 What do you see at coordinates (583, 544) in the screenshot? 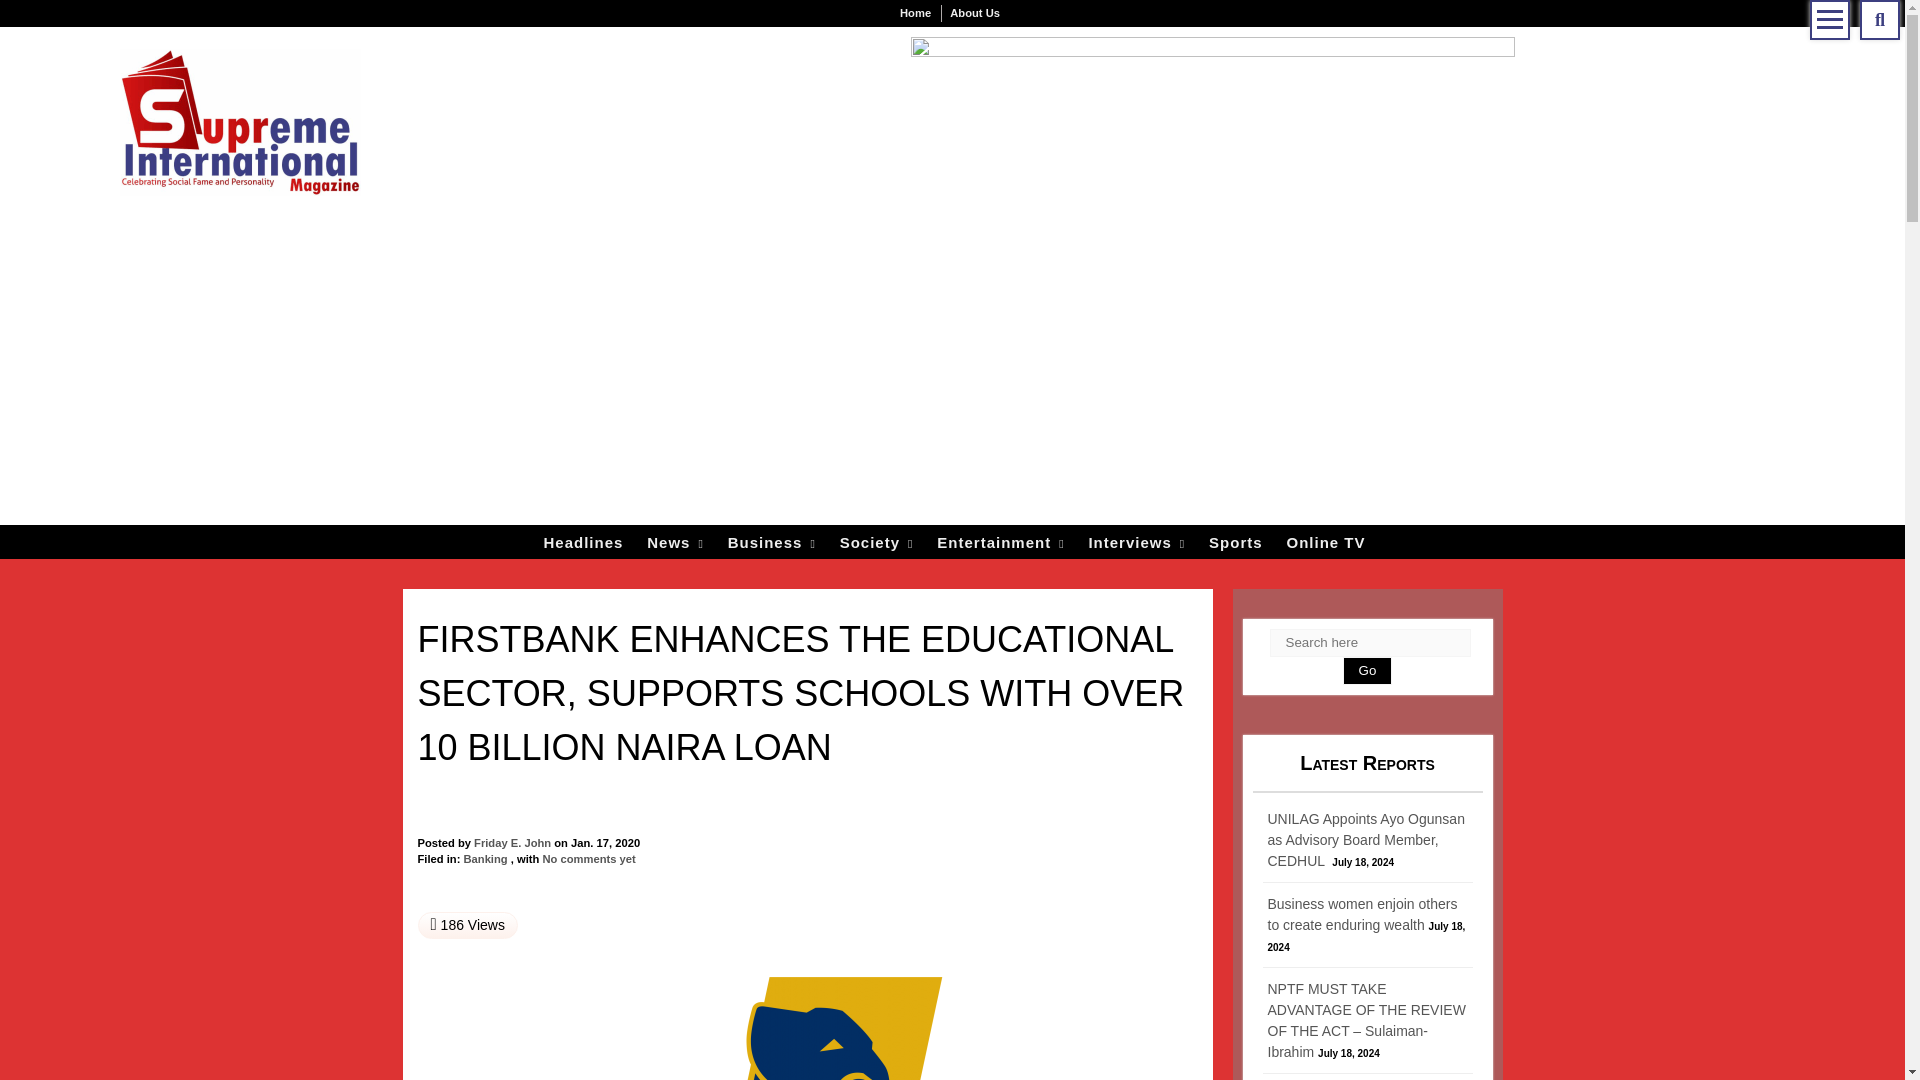
I see `Headlines` at bounding box center [583, 544].